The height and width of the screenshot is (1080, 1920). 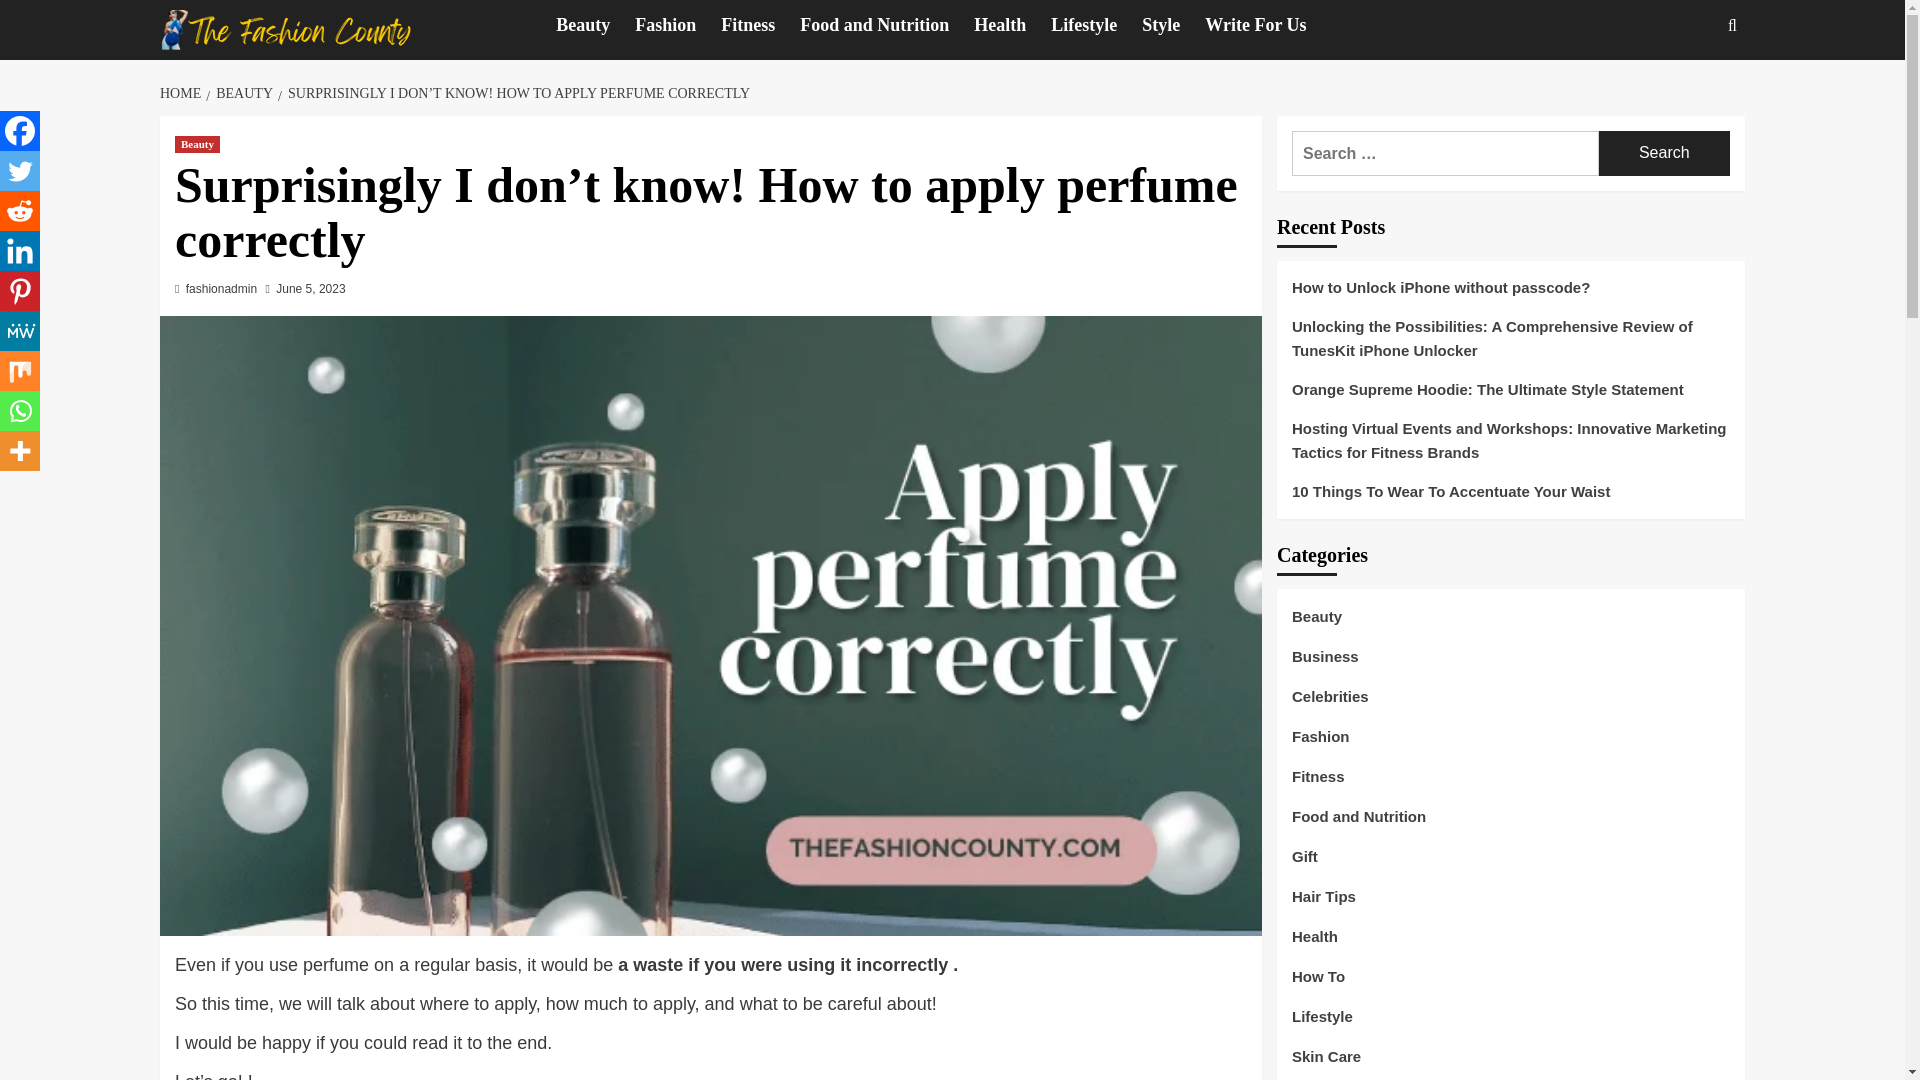 What do you see at coordinates (1664, 153) in the screenshot?
I see `Search` at bounding box center [1664, 153].